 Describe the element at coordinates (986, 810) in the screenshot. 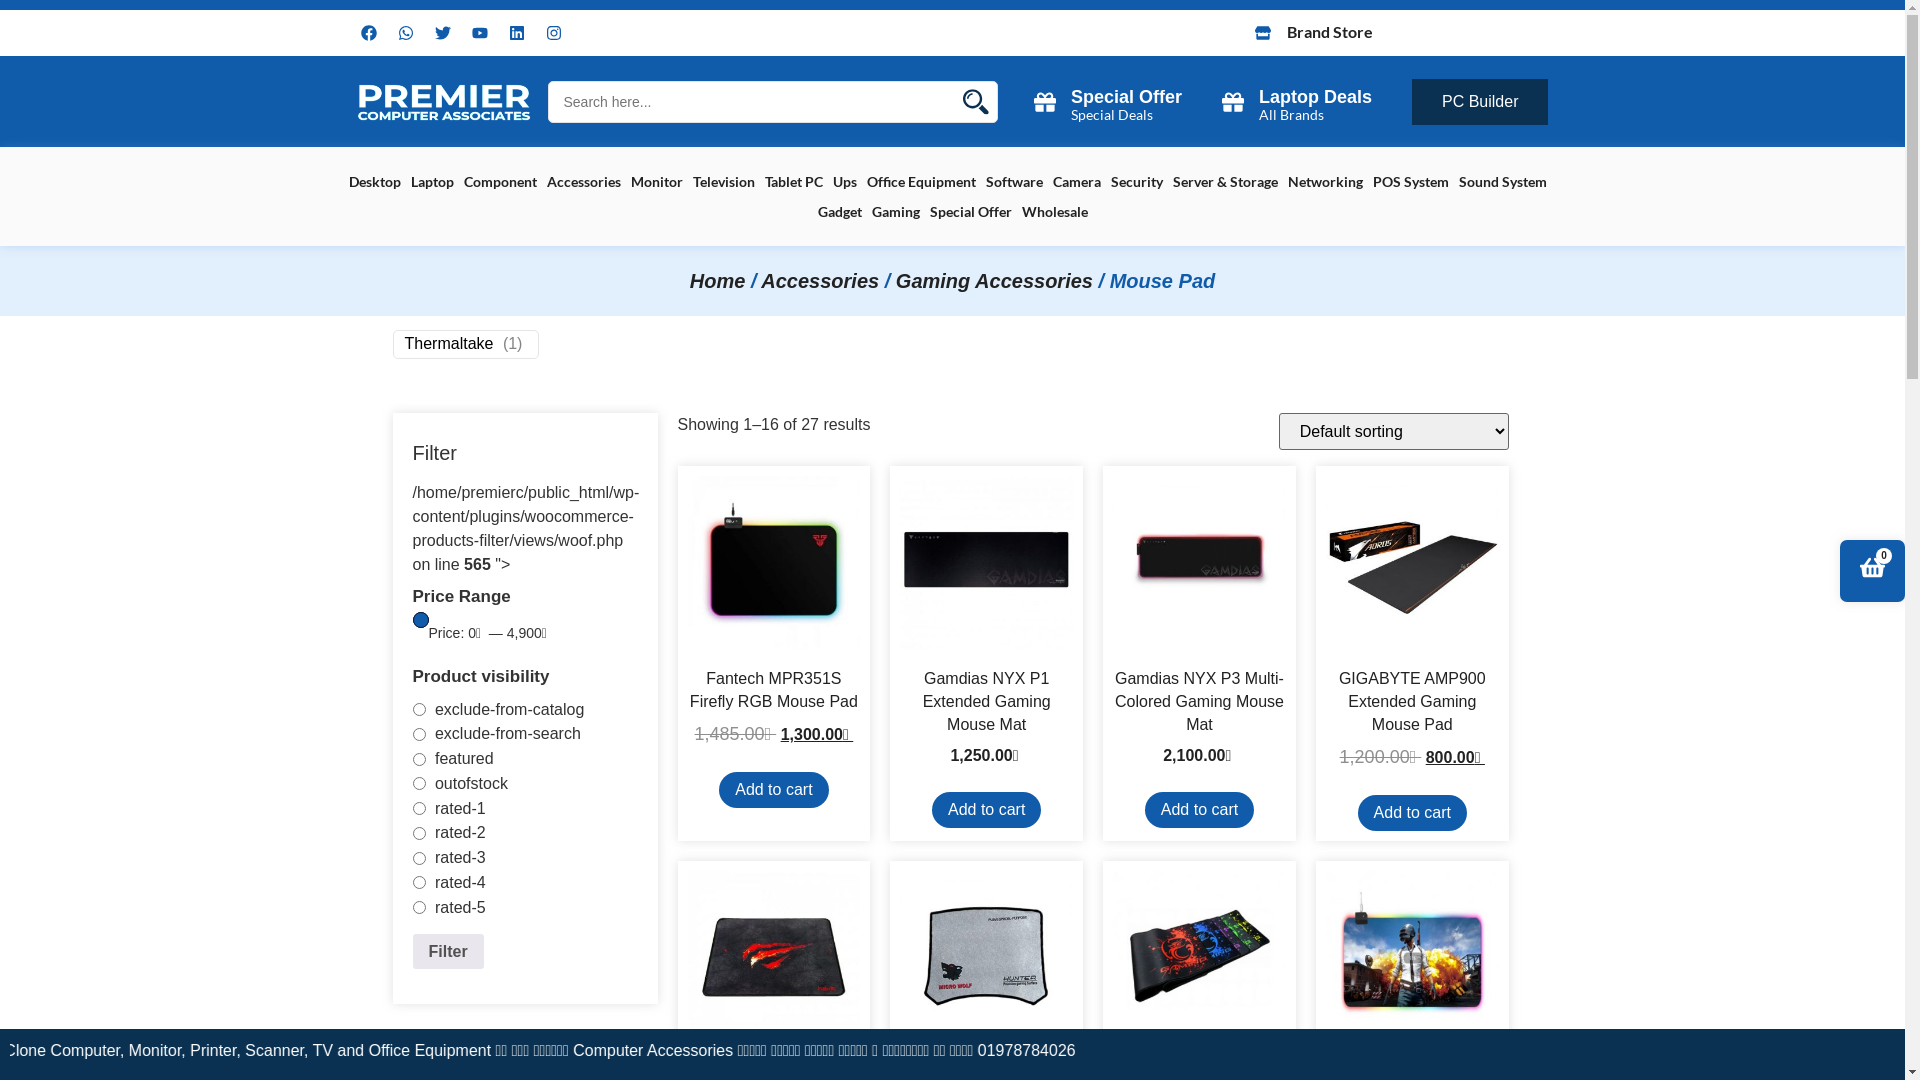

I see `Add to cart` at that location.